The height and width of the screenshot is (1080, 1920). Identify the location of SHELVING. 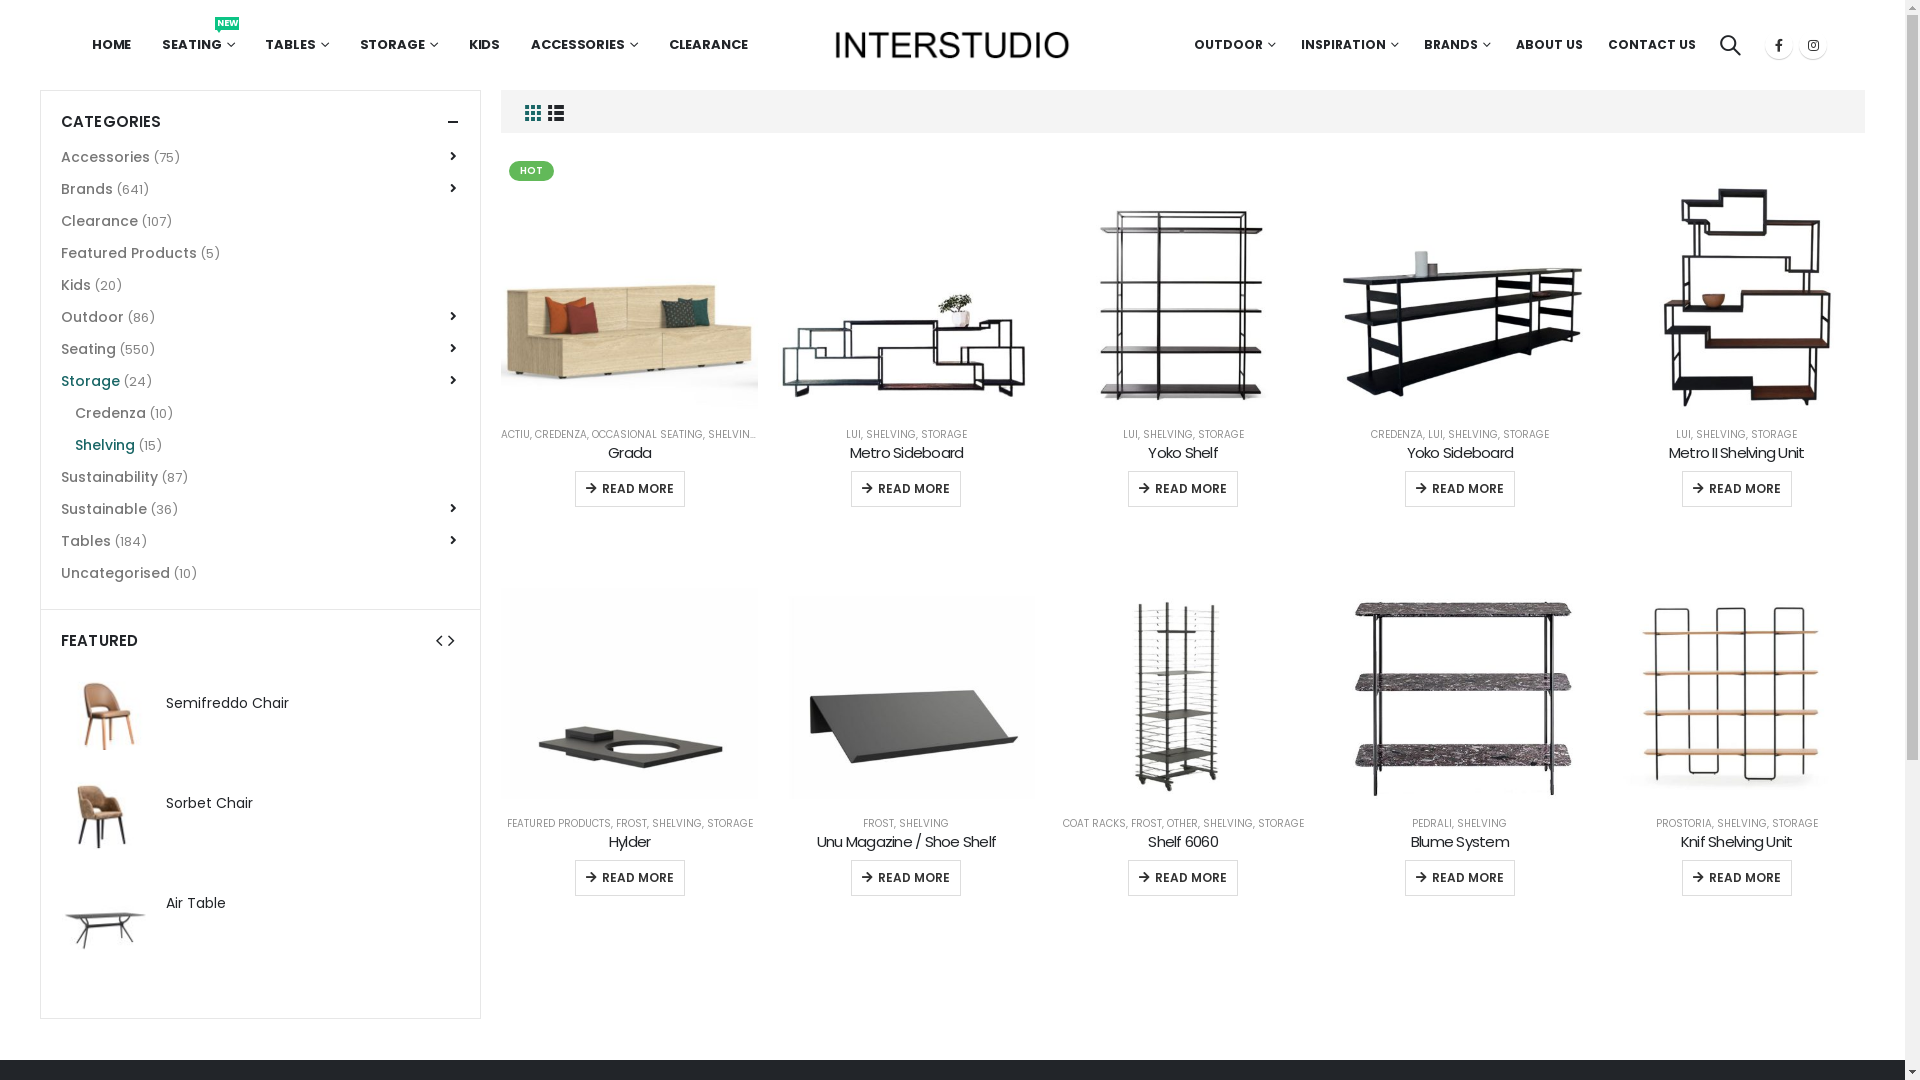
(677, 824).